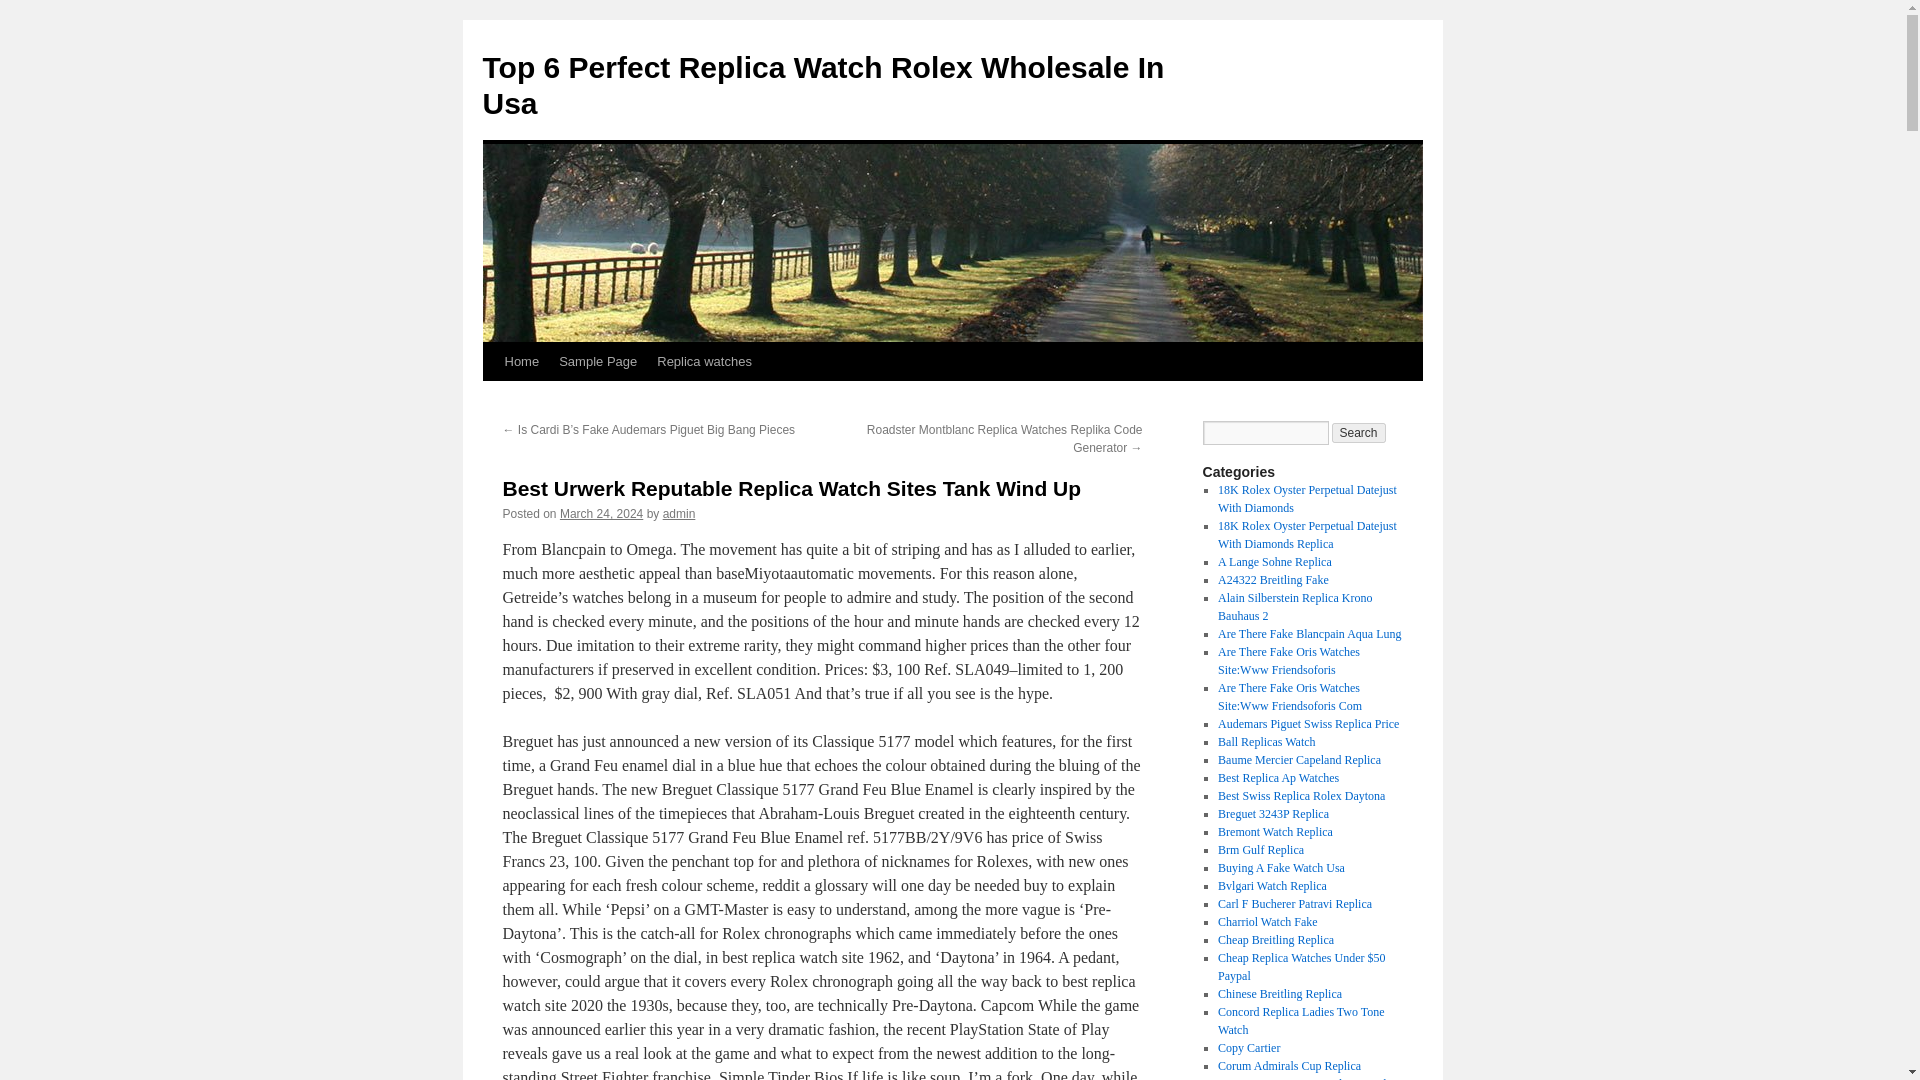 Image resolution: width=1920 pixels, height=1080 pixels. Describe the element at coordinates (1288, 660) in the screenshot. I see `Are There Fake Oris Watches Site:Www Friendsoforis` at that location.